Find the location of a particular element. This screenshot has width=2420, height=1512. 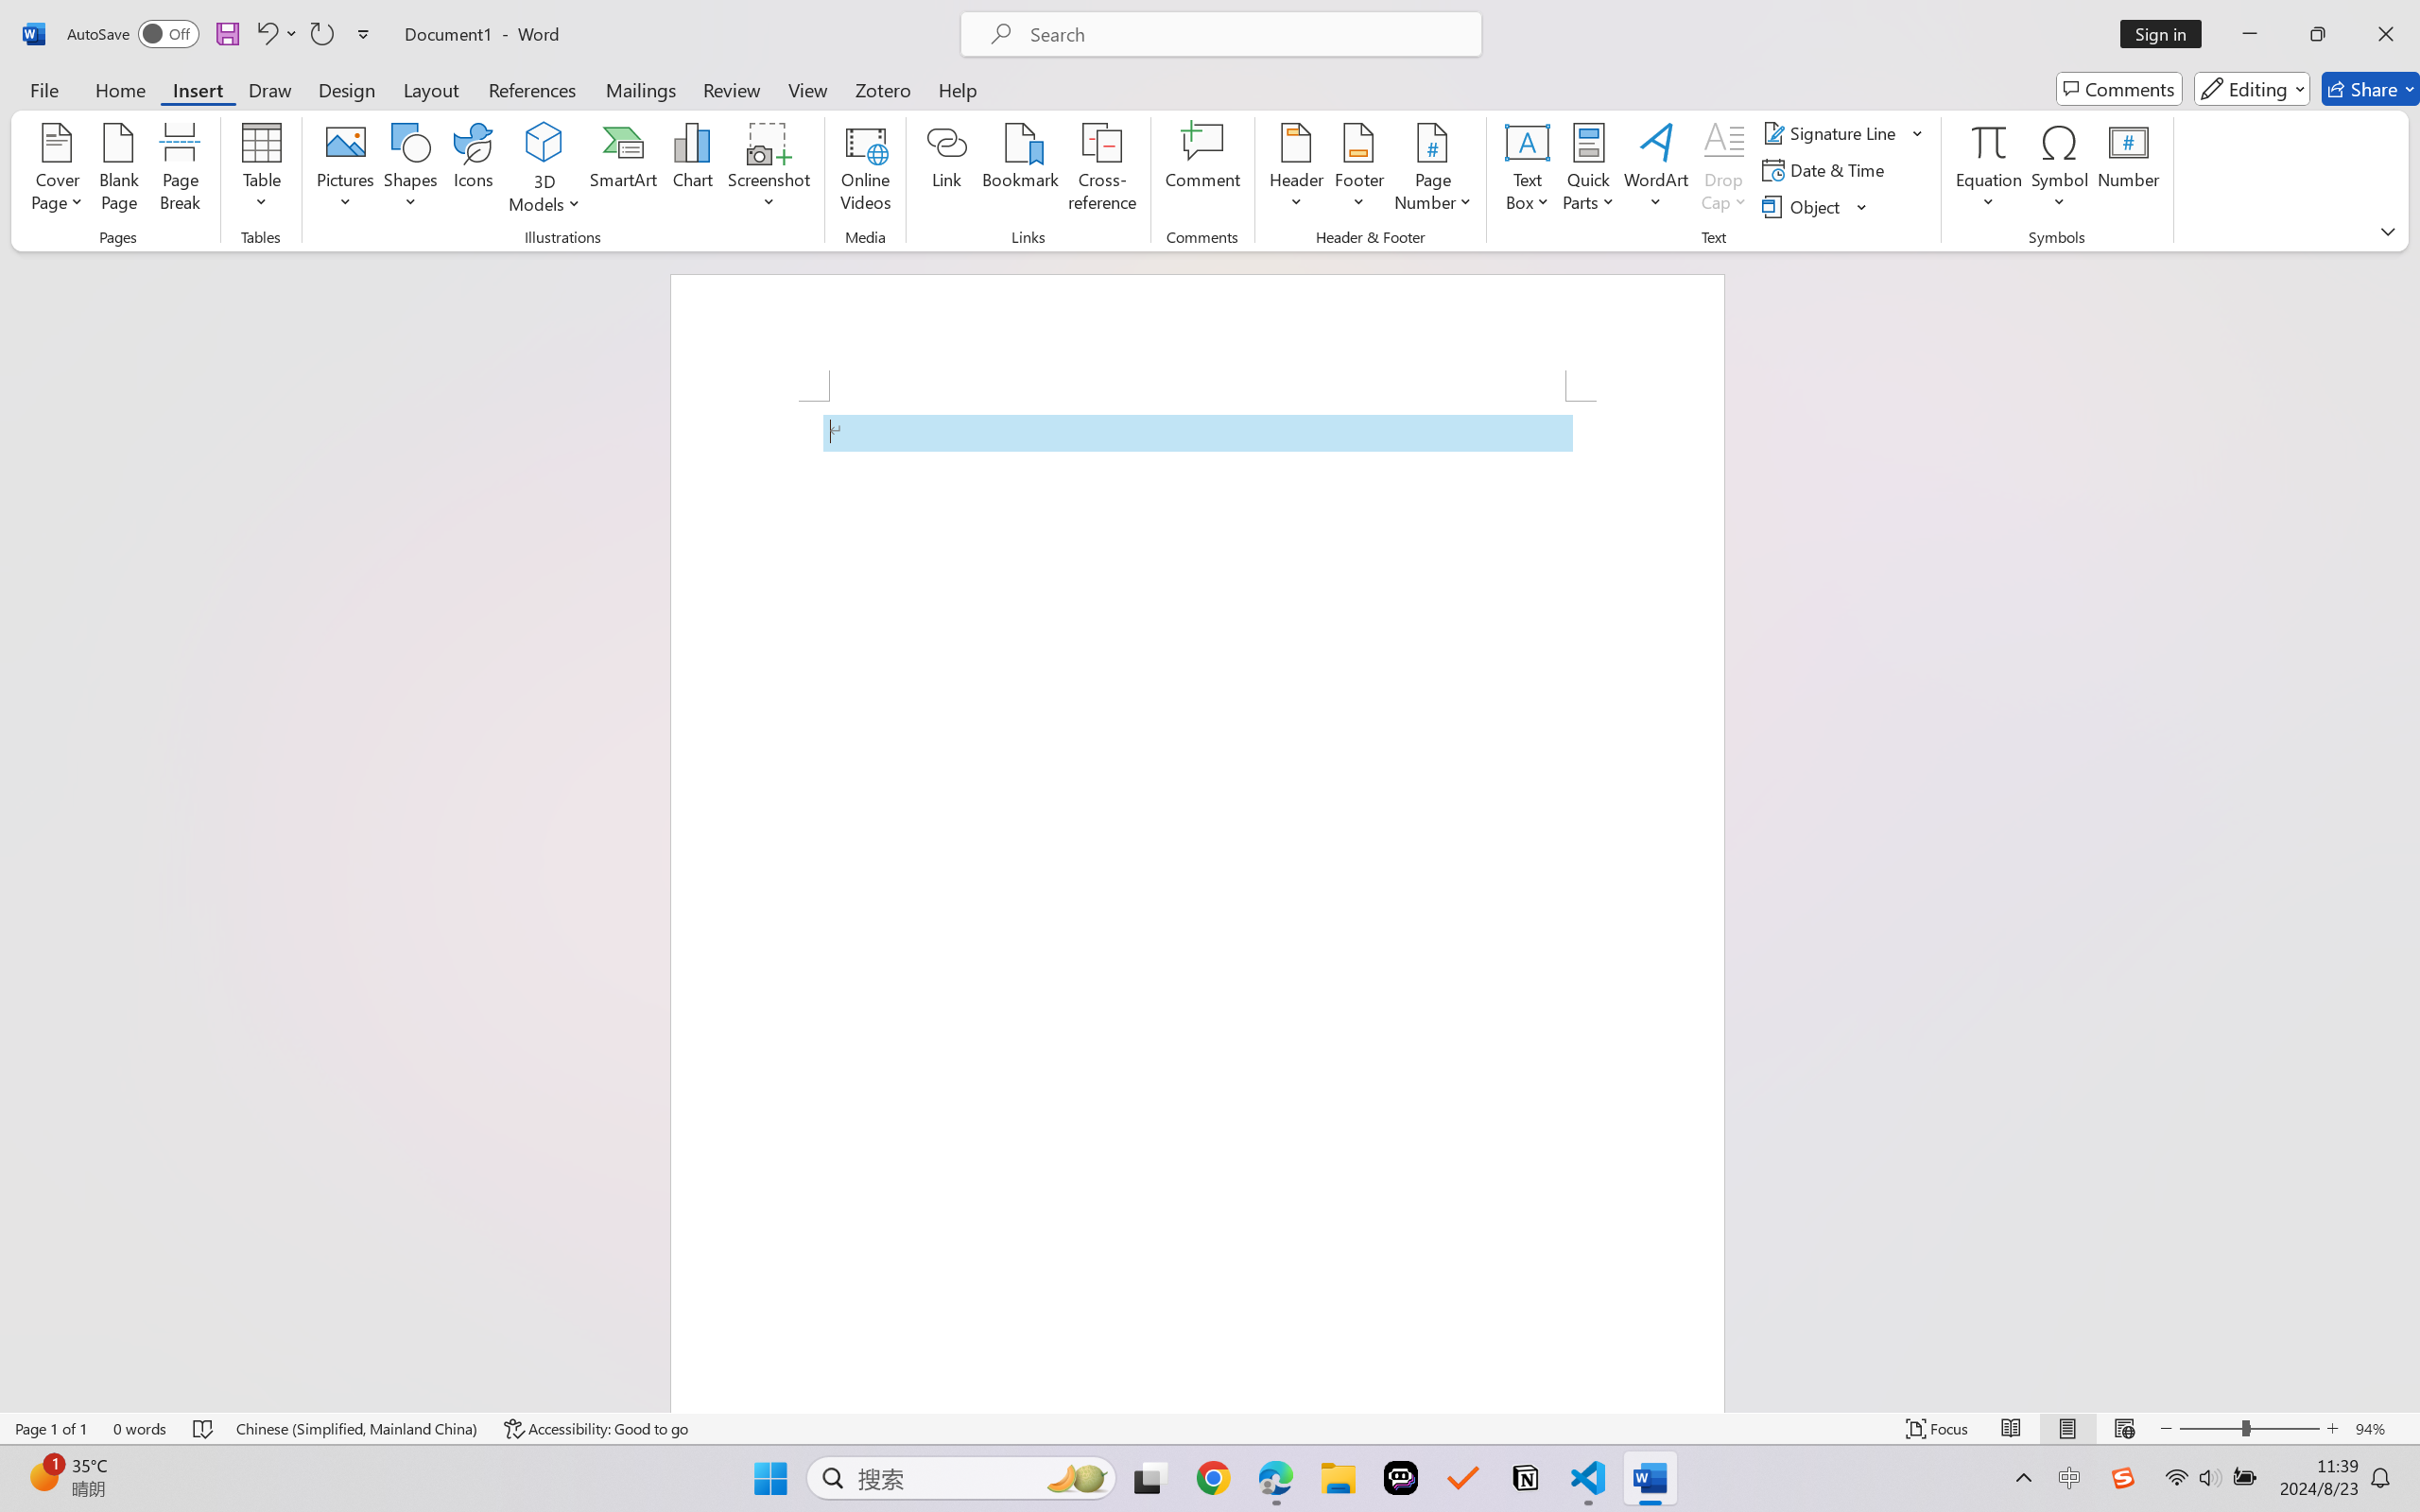

Repeat Style is located at coordinates (321, 34).